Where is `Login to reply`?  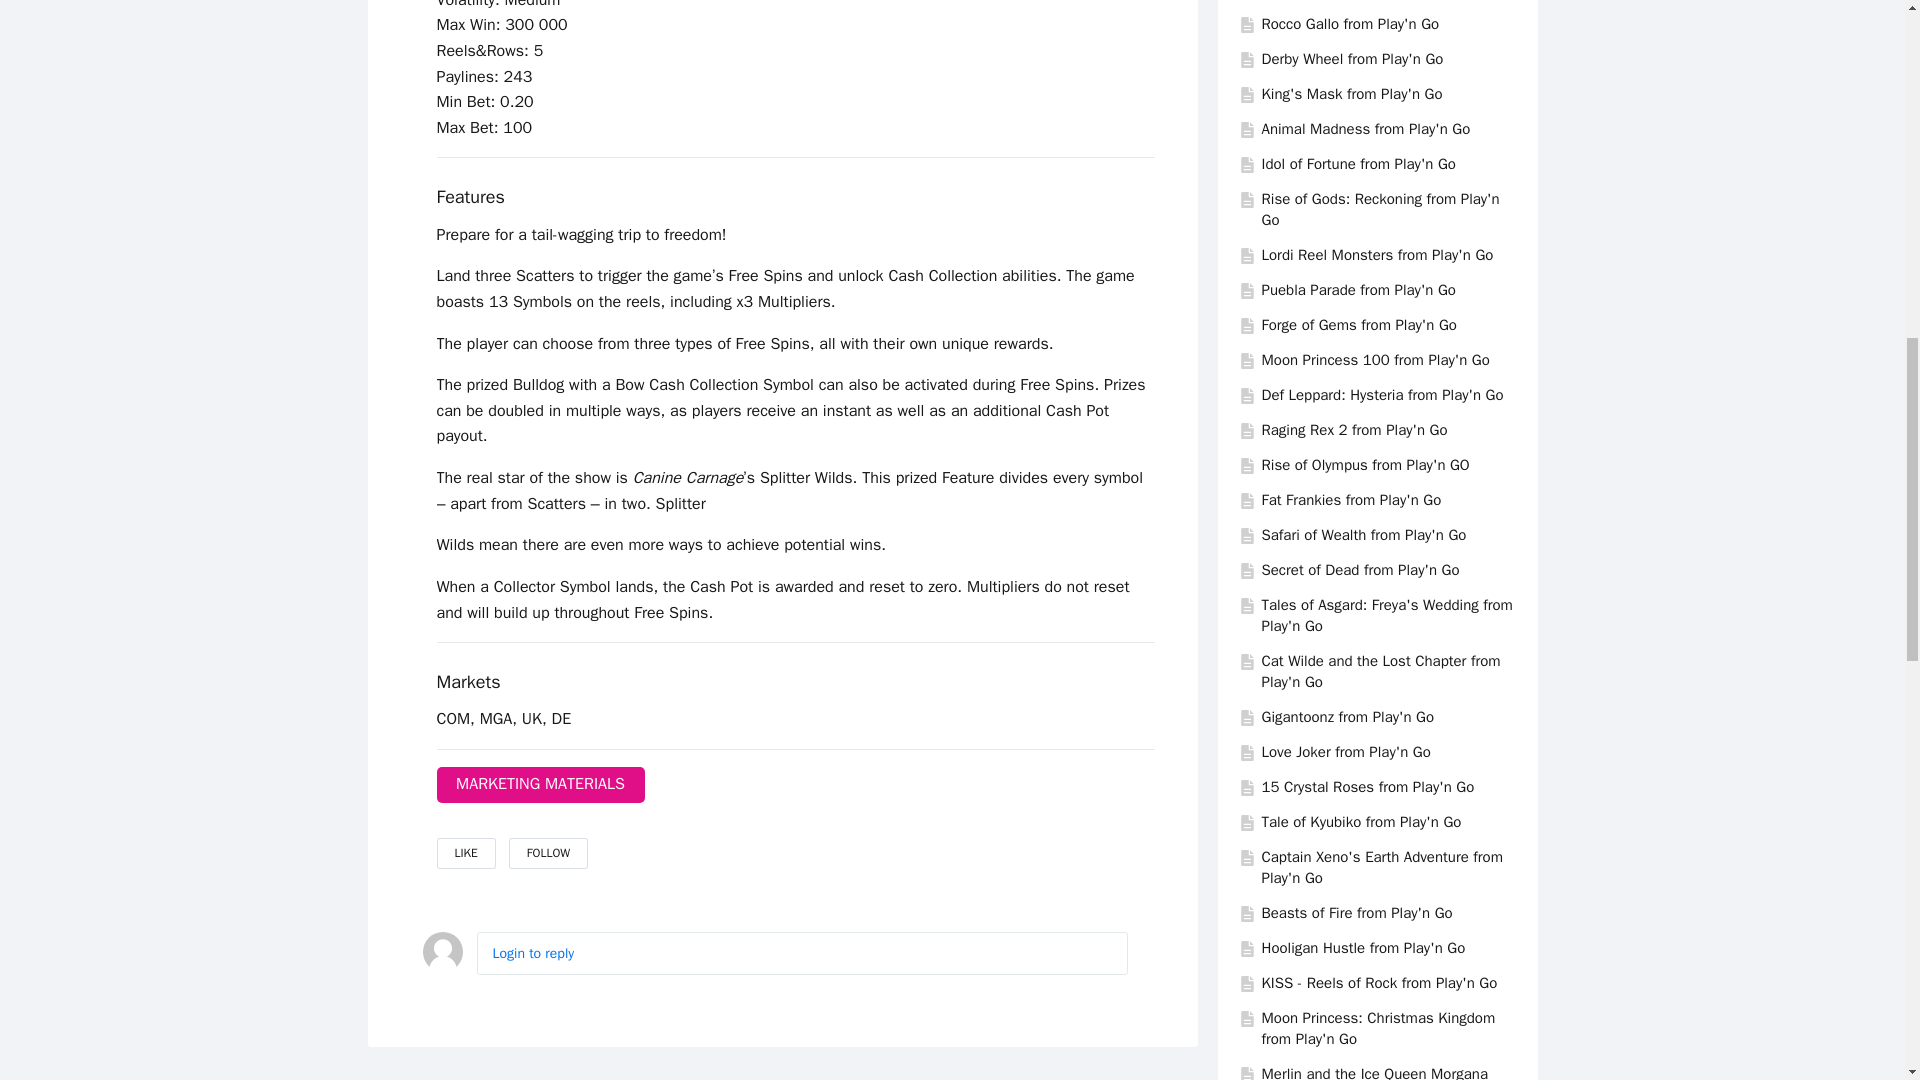 Login to reply is located at coordinates (532, 954).